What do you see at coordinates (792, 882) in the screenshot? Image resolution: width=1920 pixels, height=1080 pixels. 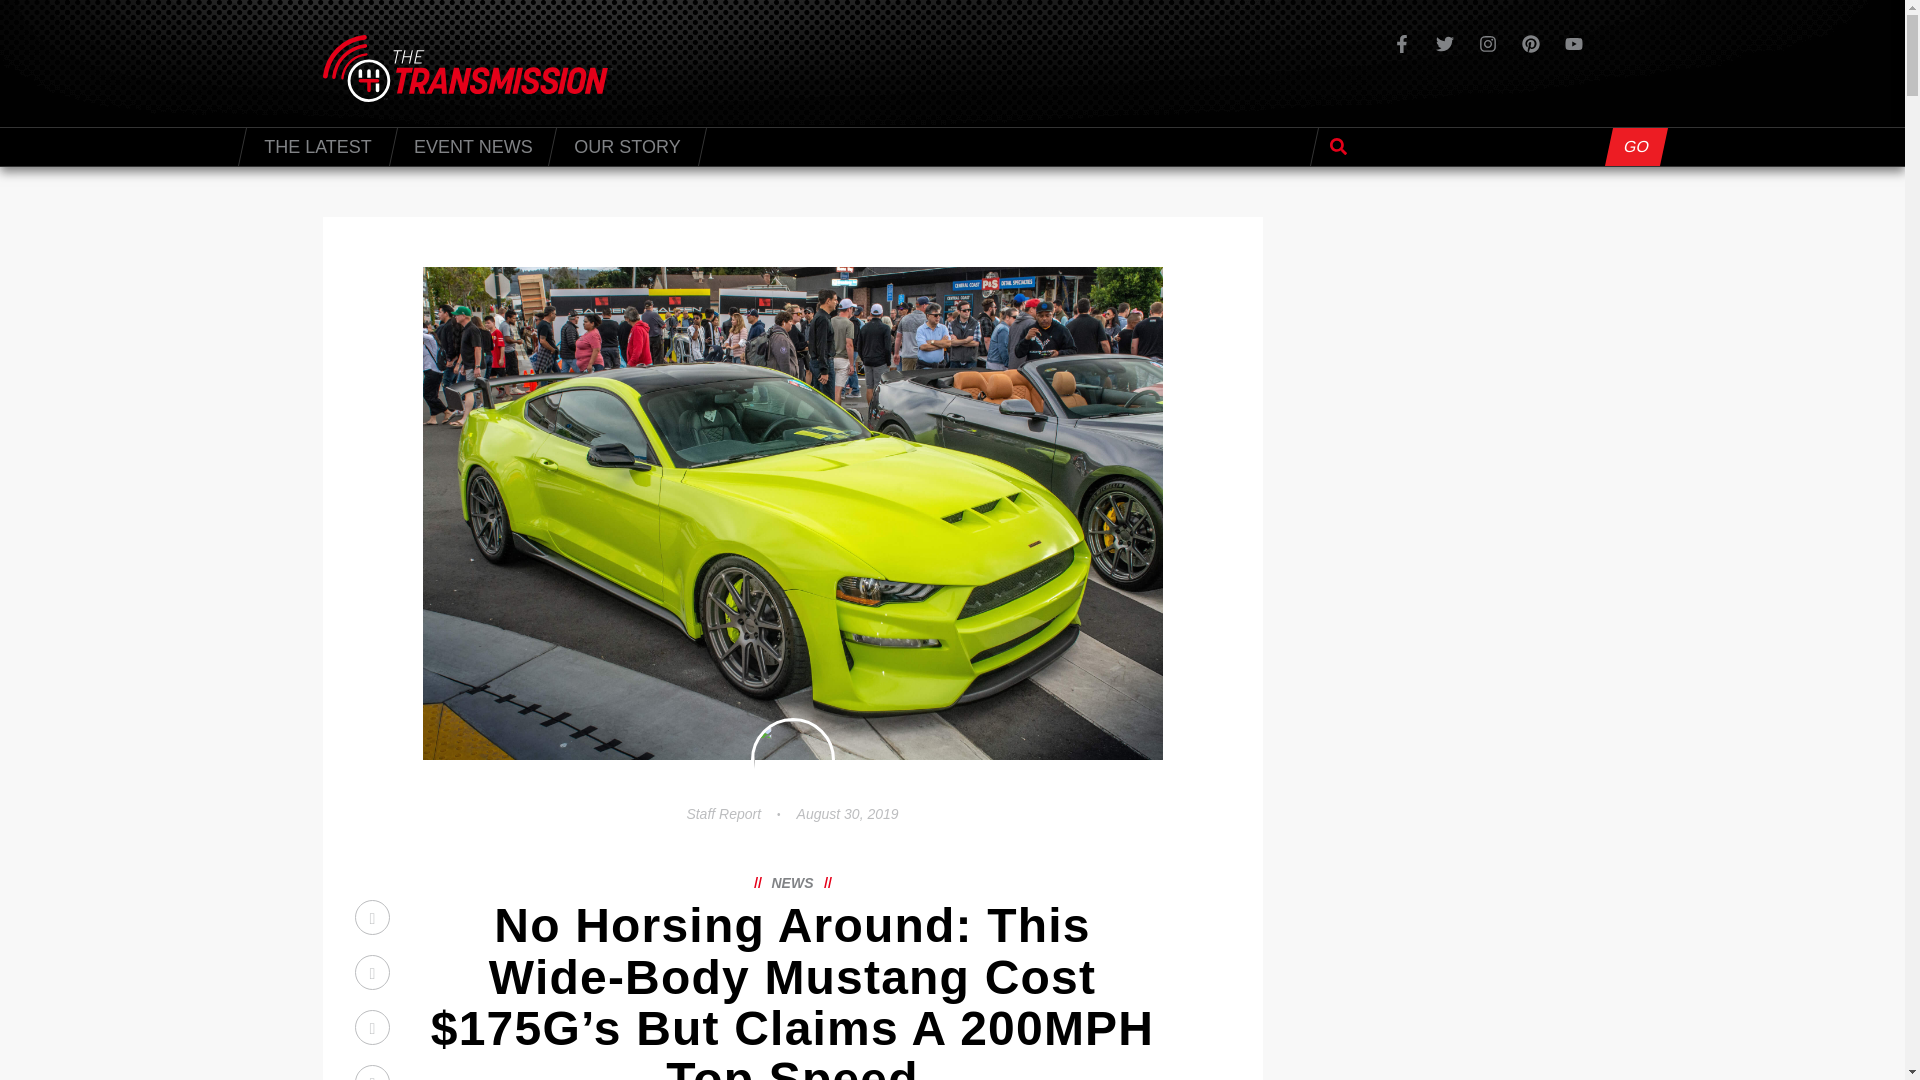 I see `NEWS` at bounding box center [792, 882].